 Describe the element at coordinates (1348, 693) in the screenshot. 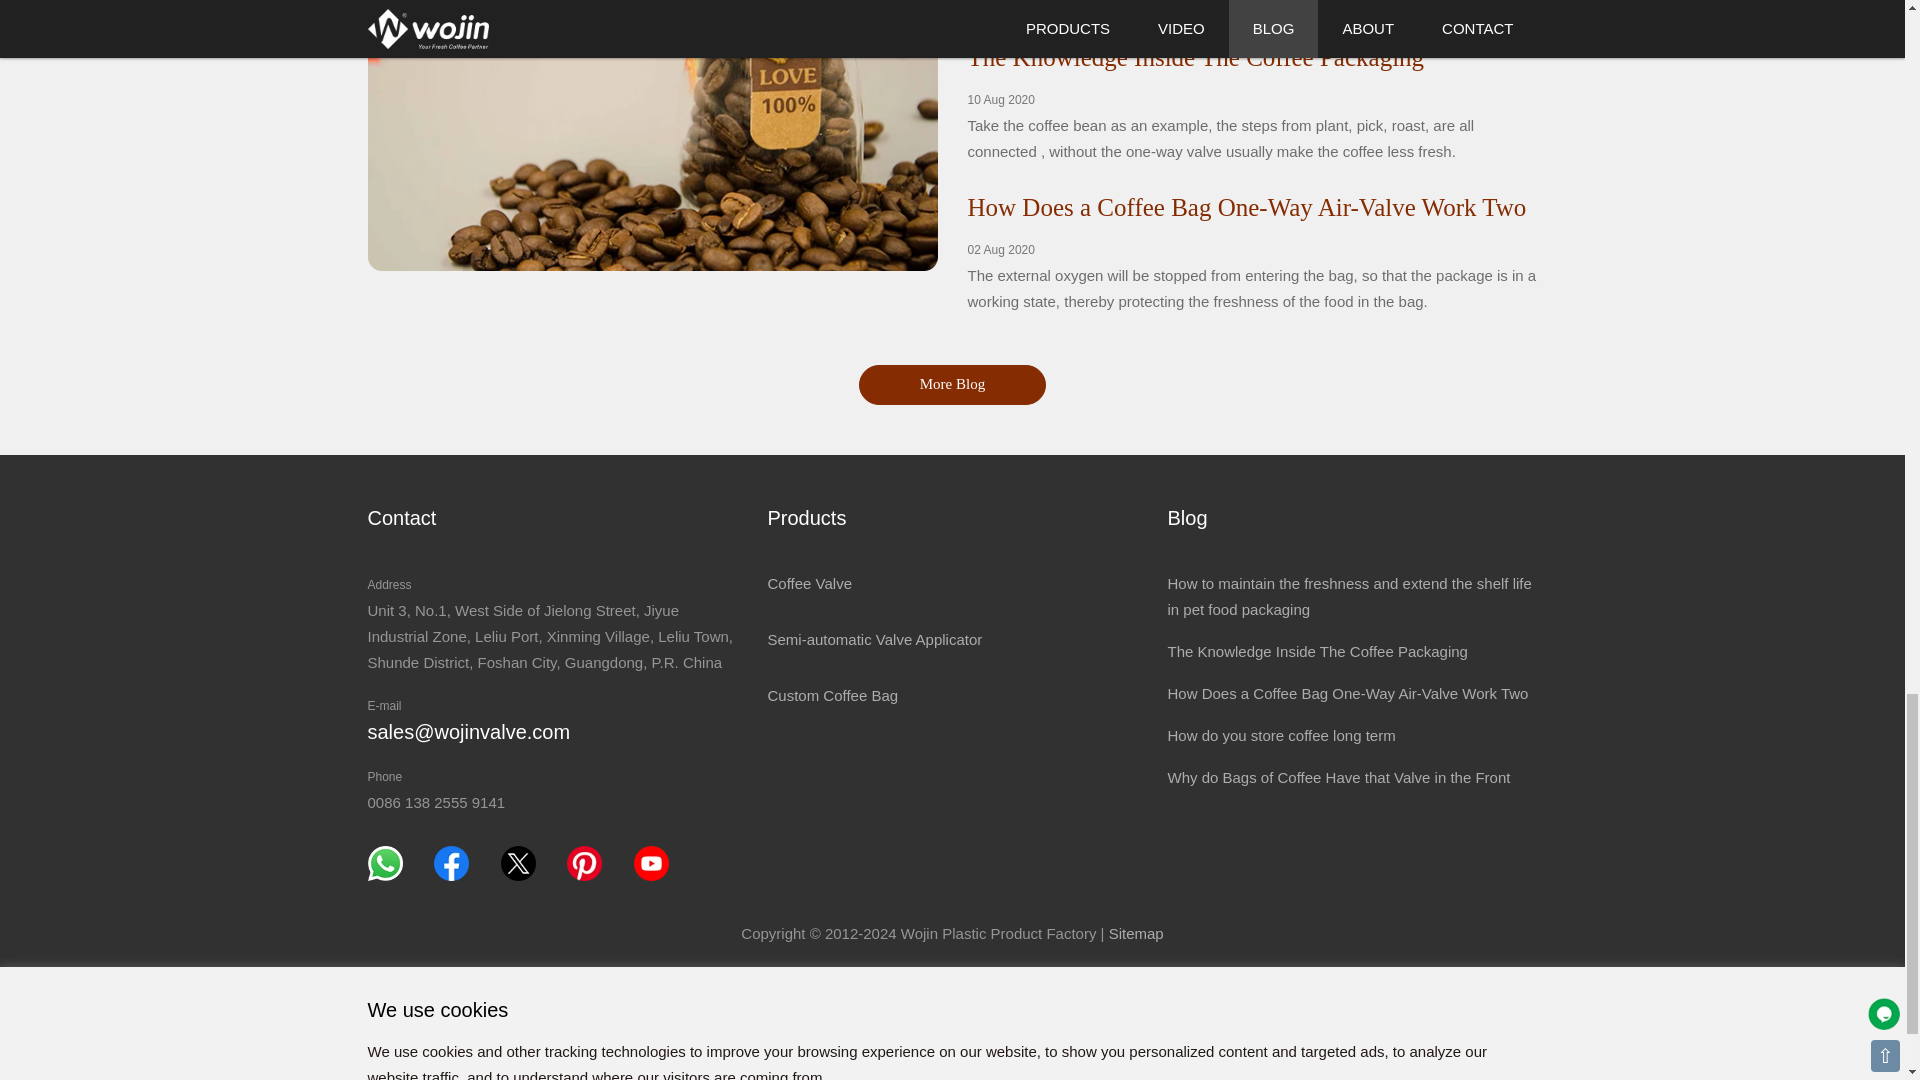

I see `How Does a Coffee Bag One-Way Air-Valve Work Two` at that location.